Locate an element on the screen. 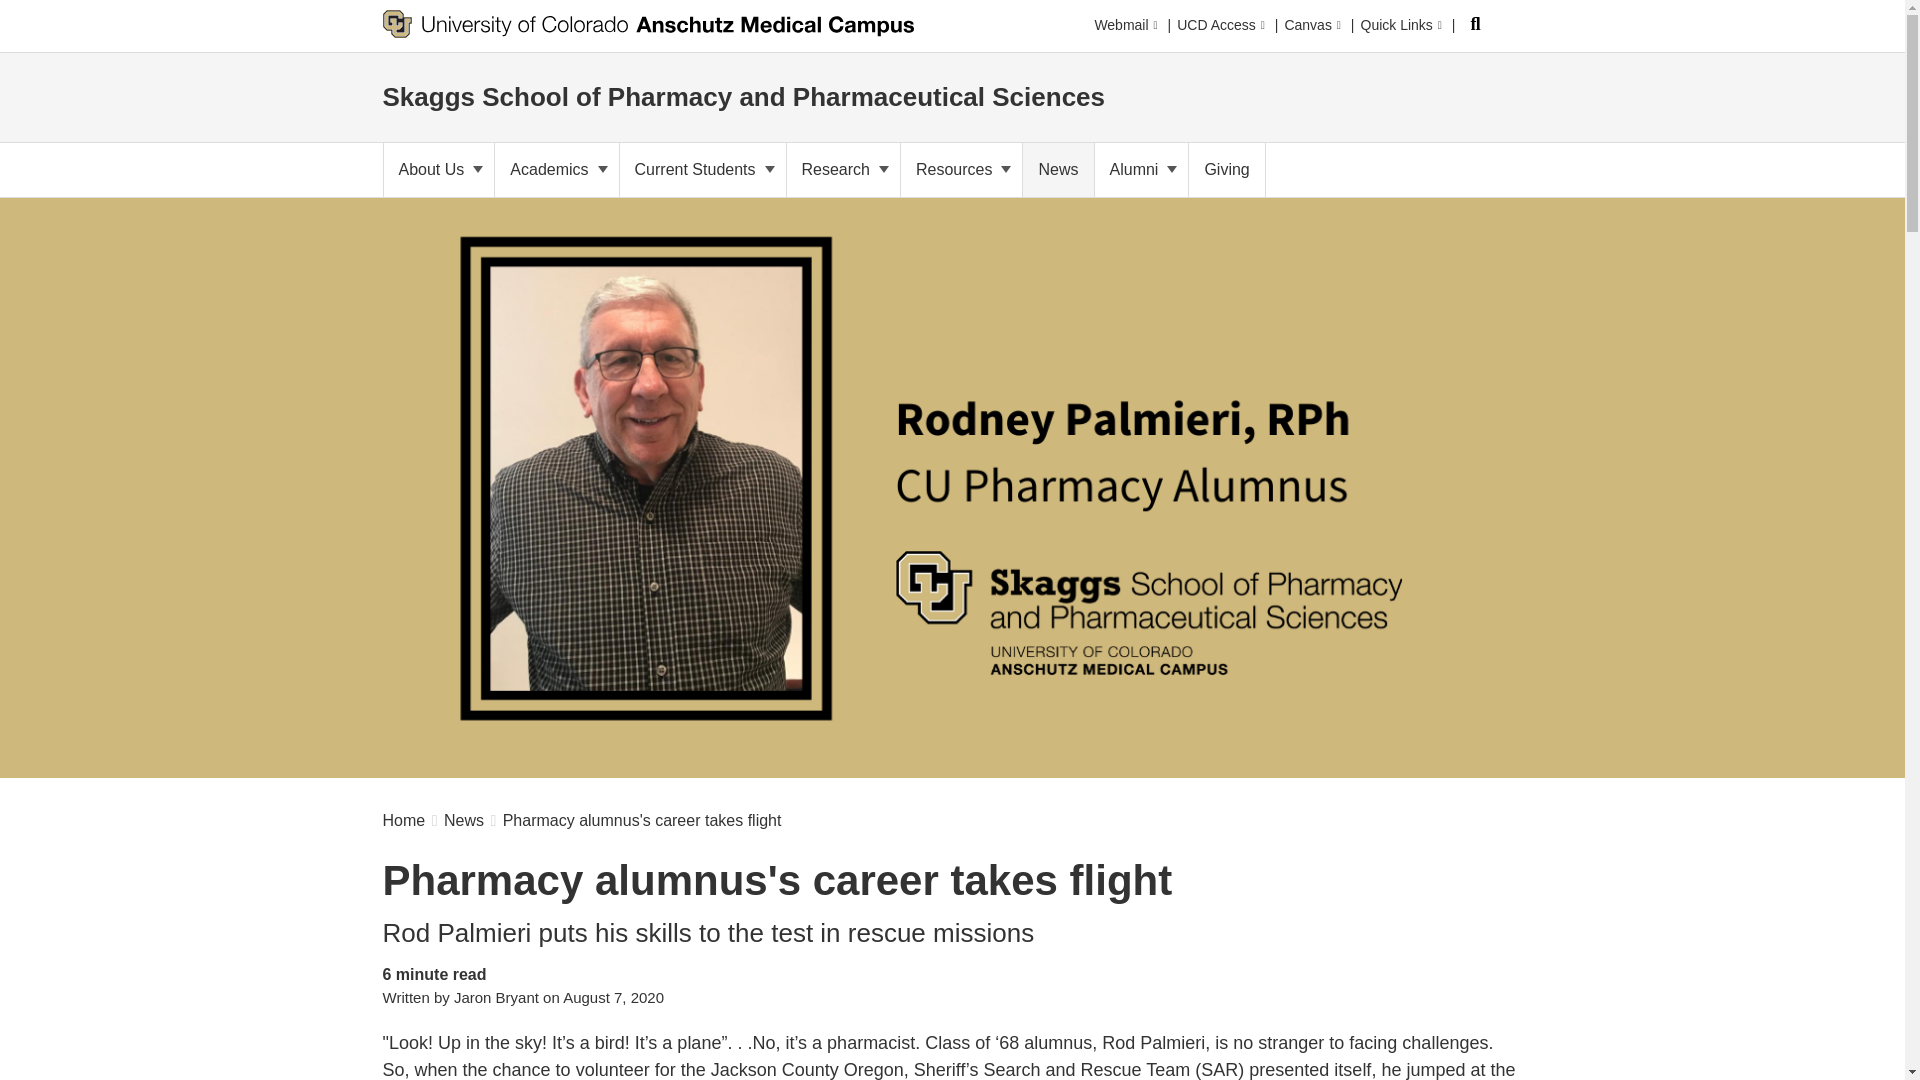  Webmail is located at coordinates (1126, 20).